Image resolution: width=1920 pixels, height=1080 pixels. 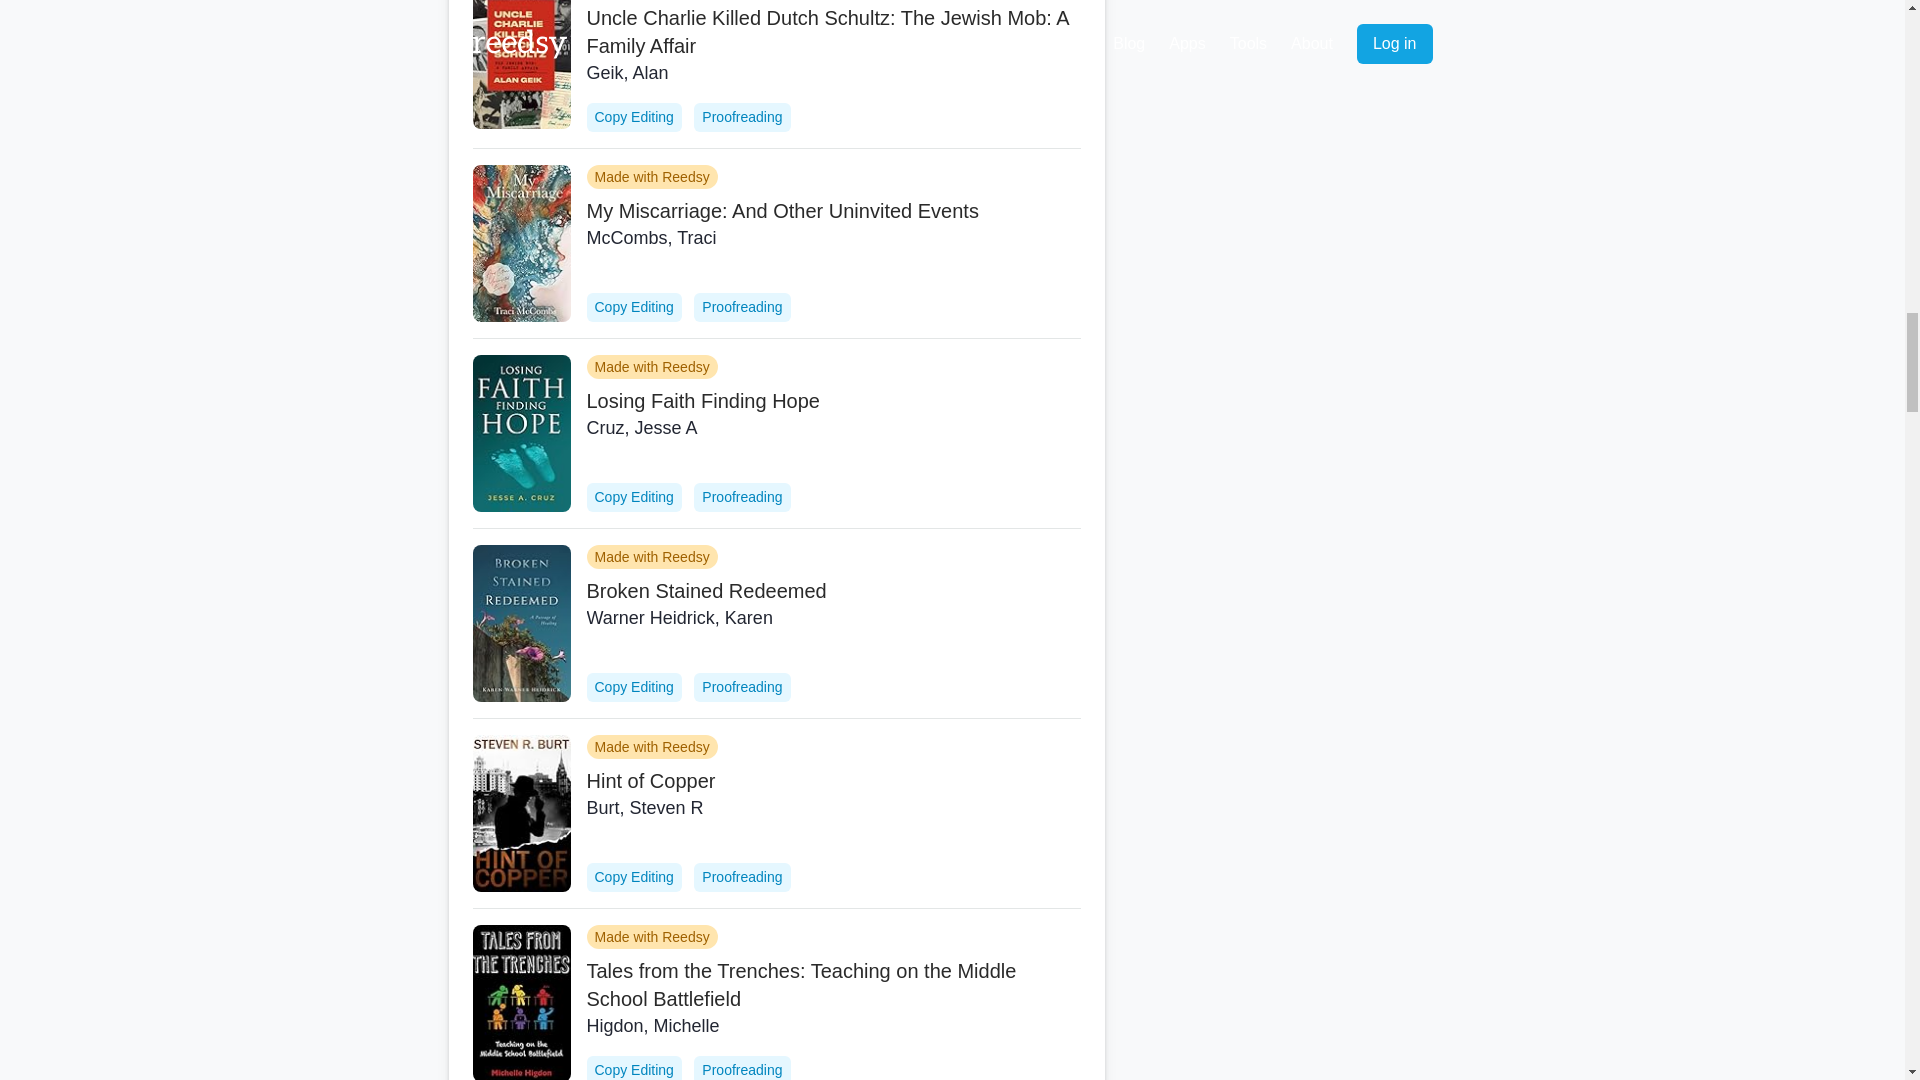 I want to click on Broken Stained Redeemed, so click(x=832, y=590).